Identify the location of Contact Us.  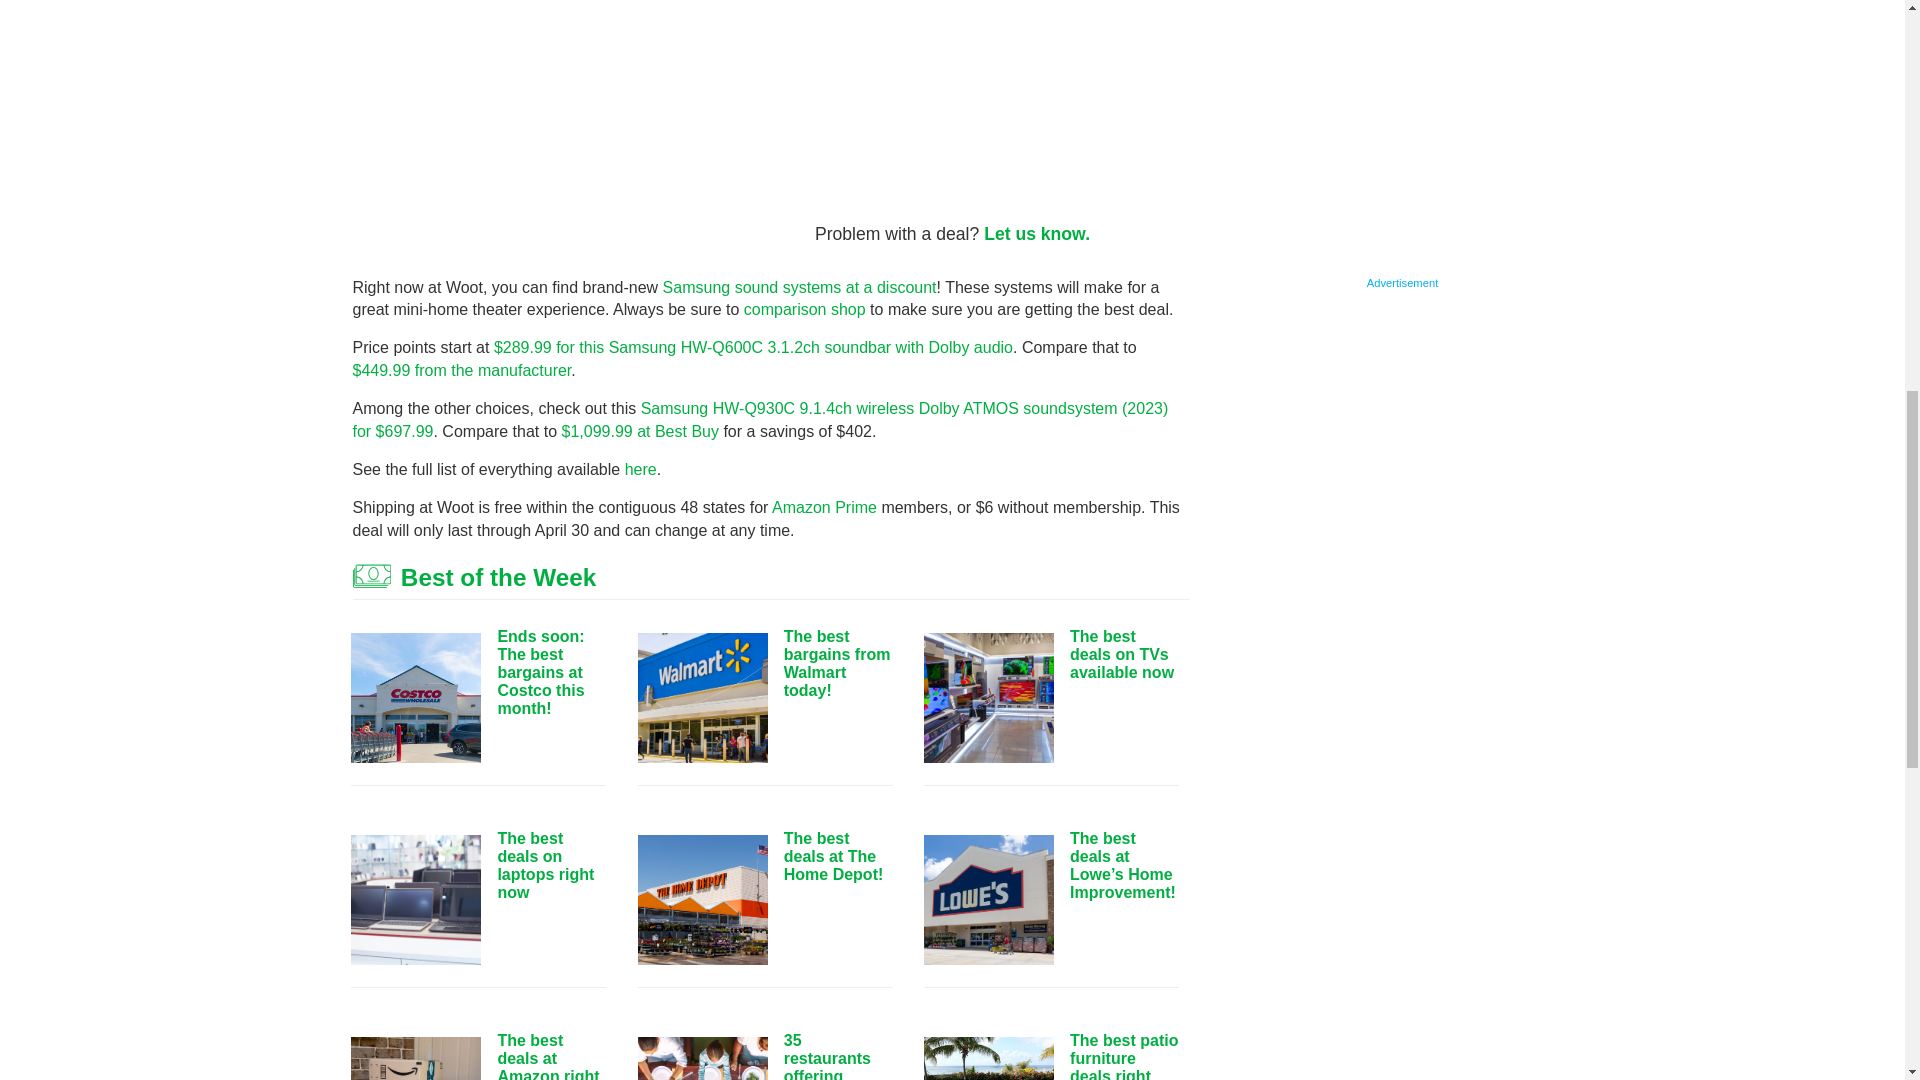
(1036, 234).